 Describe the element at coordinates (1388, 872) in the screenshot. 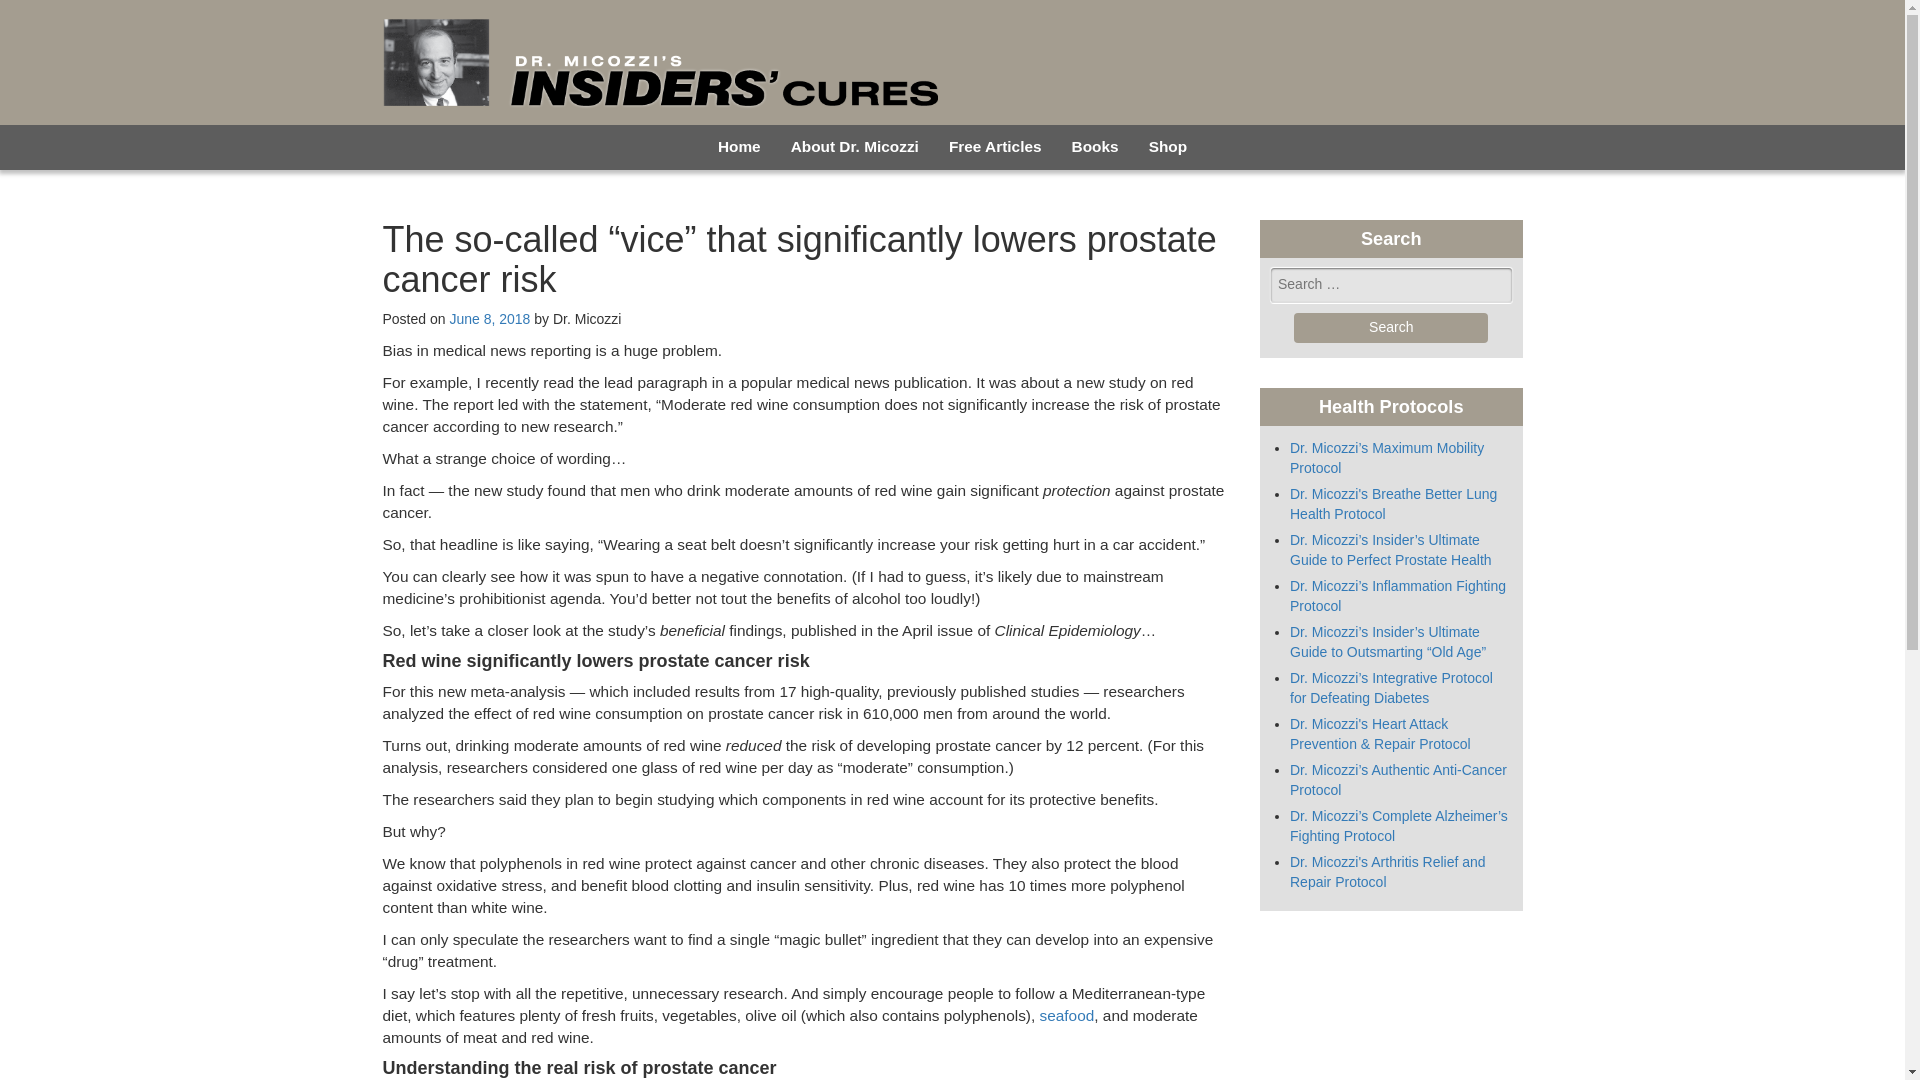

I see `Dr. Micozzi's Arthritis Relief and Repair Protocol` at that location.